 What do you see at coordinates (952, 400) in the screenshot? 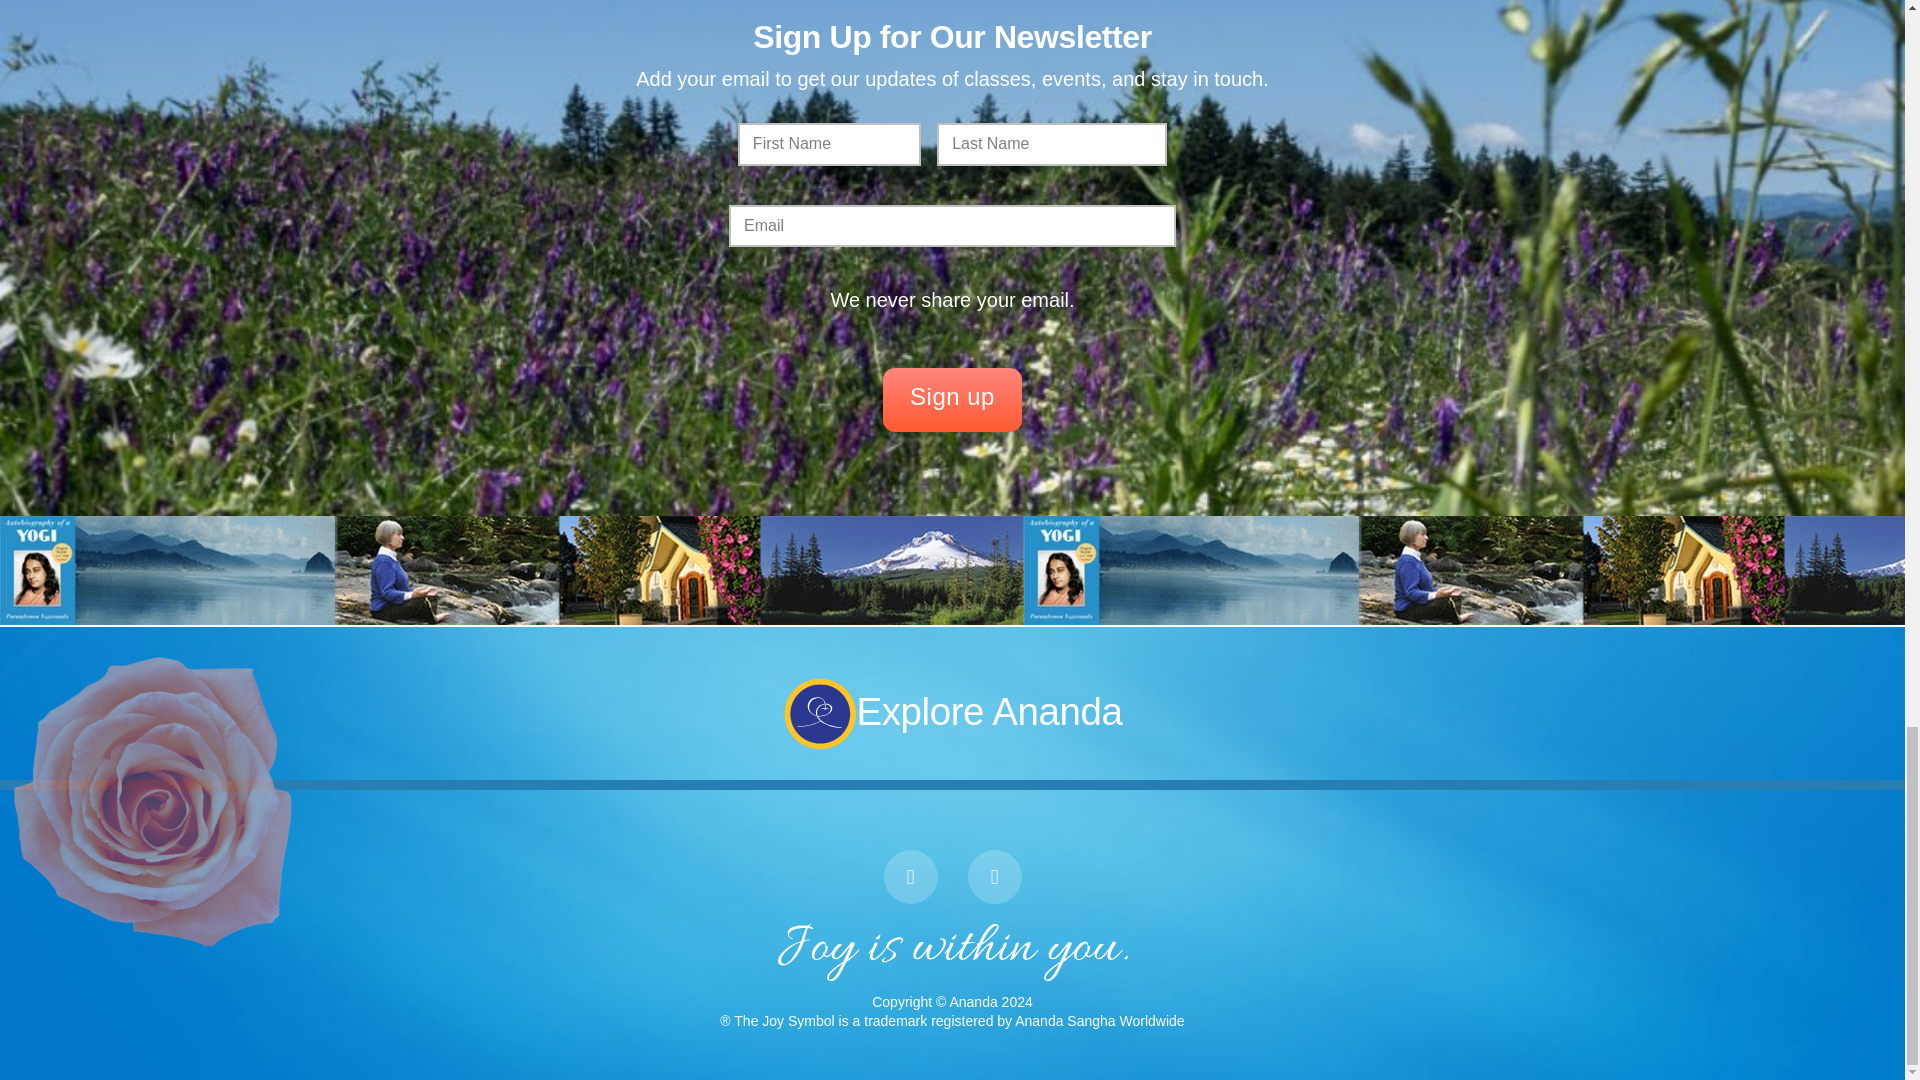
I see `Sign up` at bounding box center [952, 400].